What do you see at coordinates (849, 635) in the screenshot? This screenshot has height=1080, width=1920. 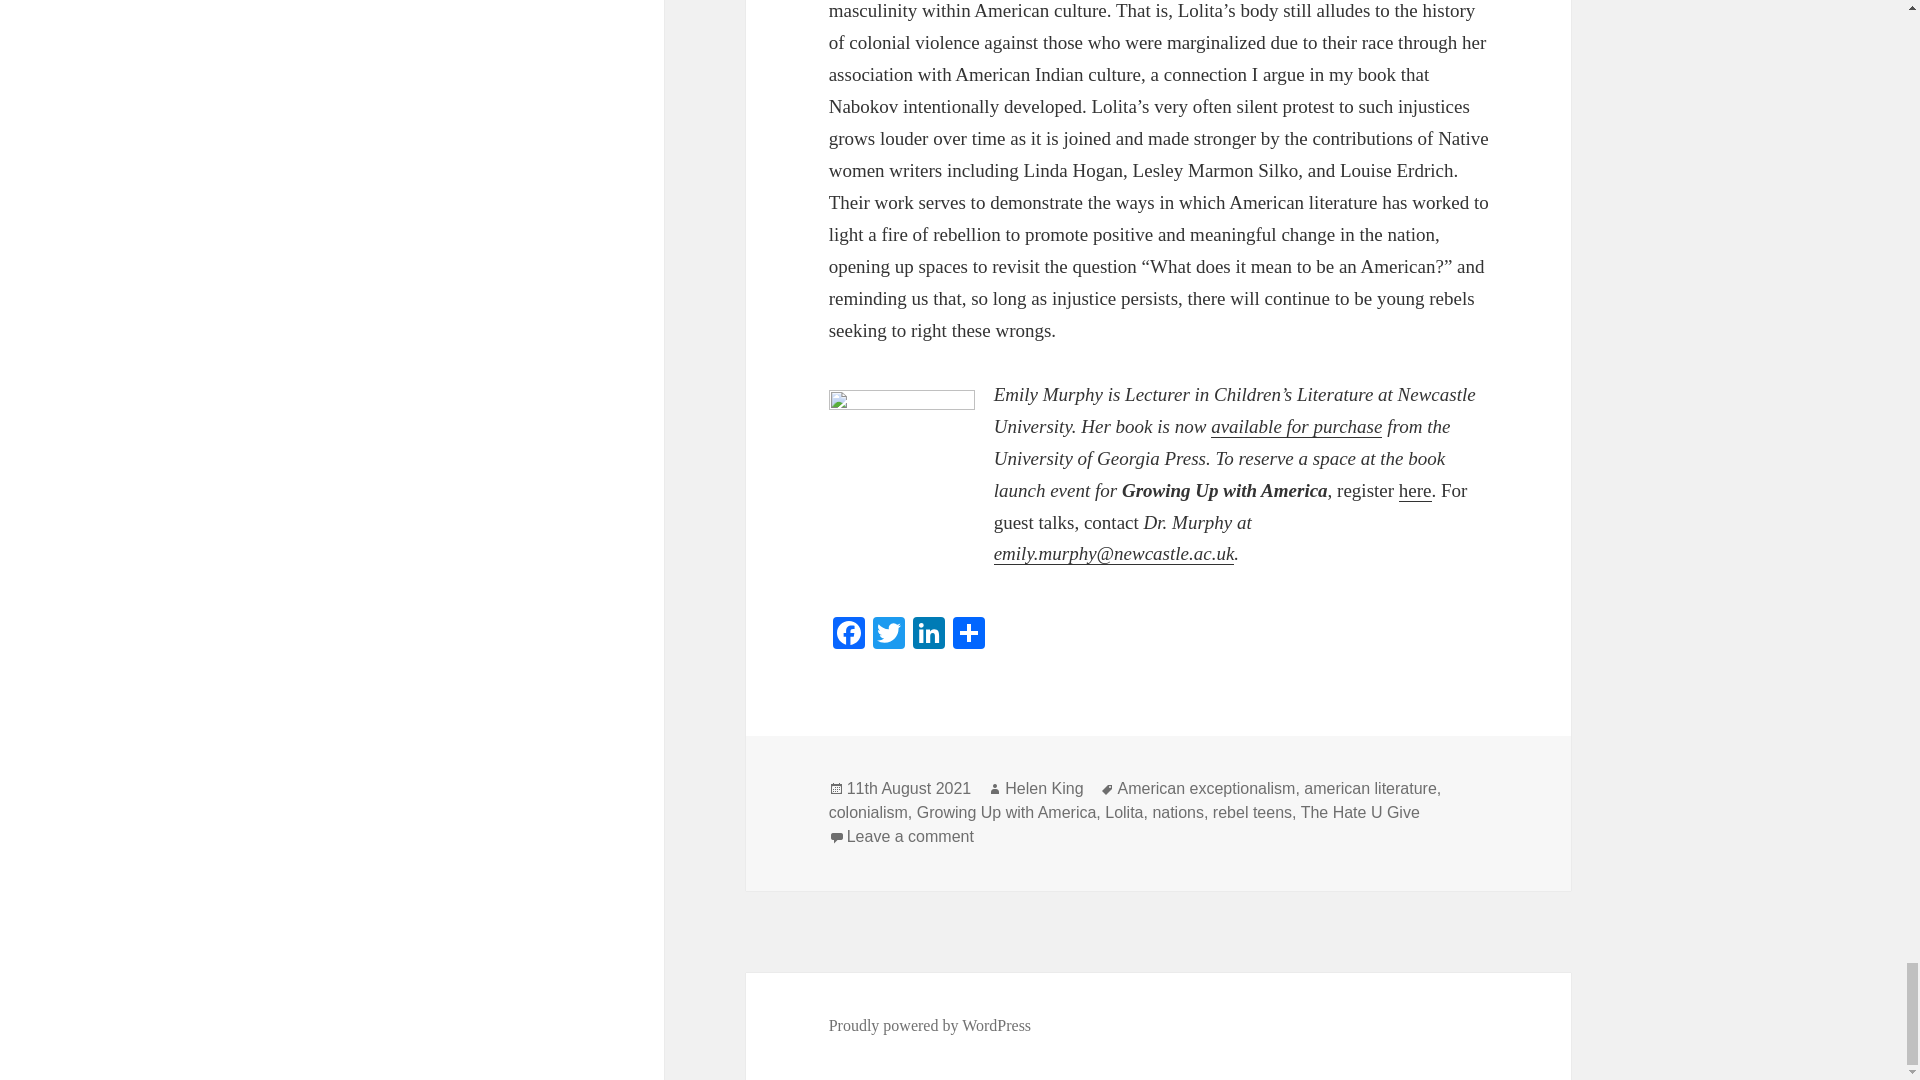 I see `Facebook` at bounding box center [849, 635].